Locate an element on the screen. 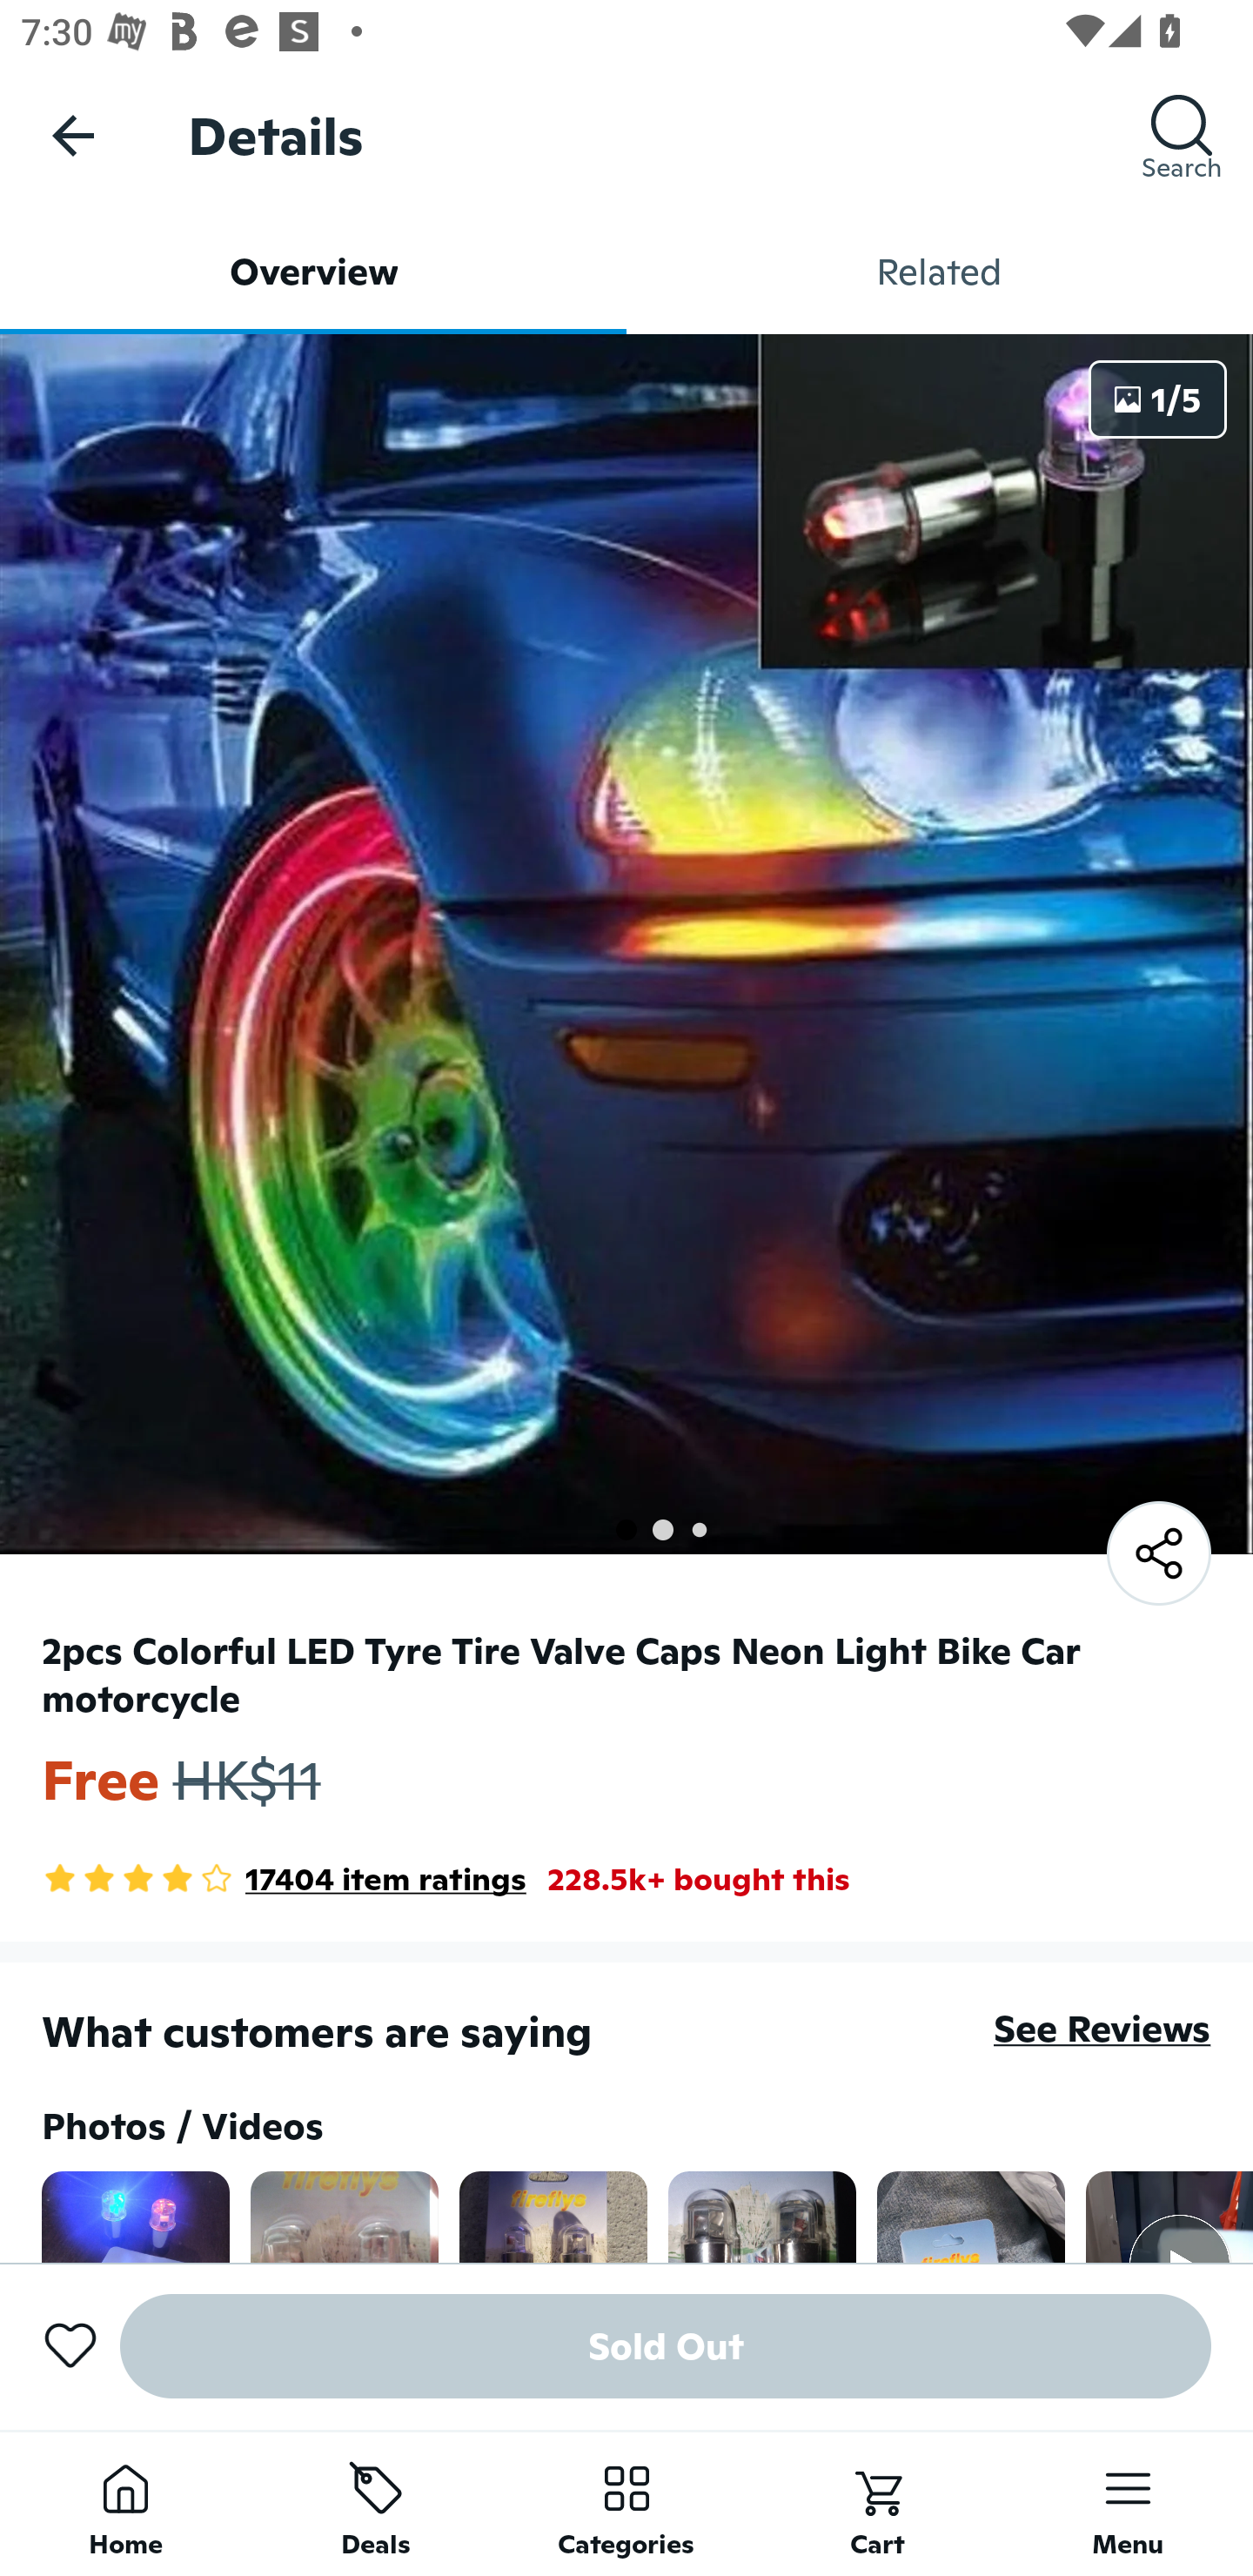 The image size is (1253, 2576). Sold Out is located at coordinates (666, 2346).